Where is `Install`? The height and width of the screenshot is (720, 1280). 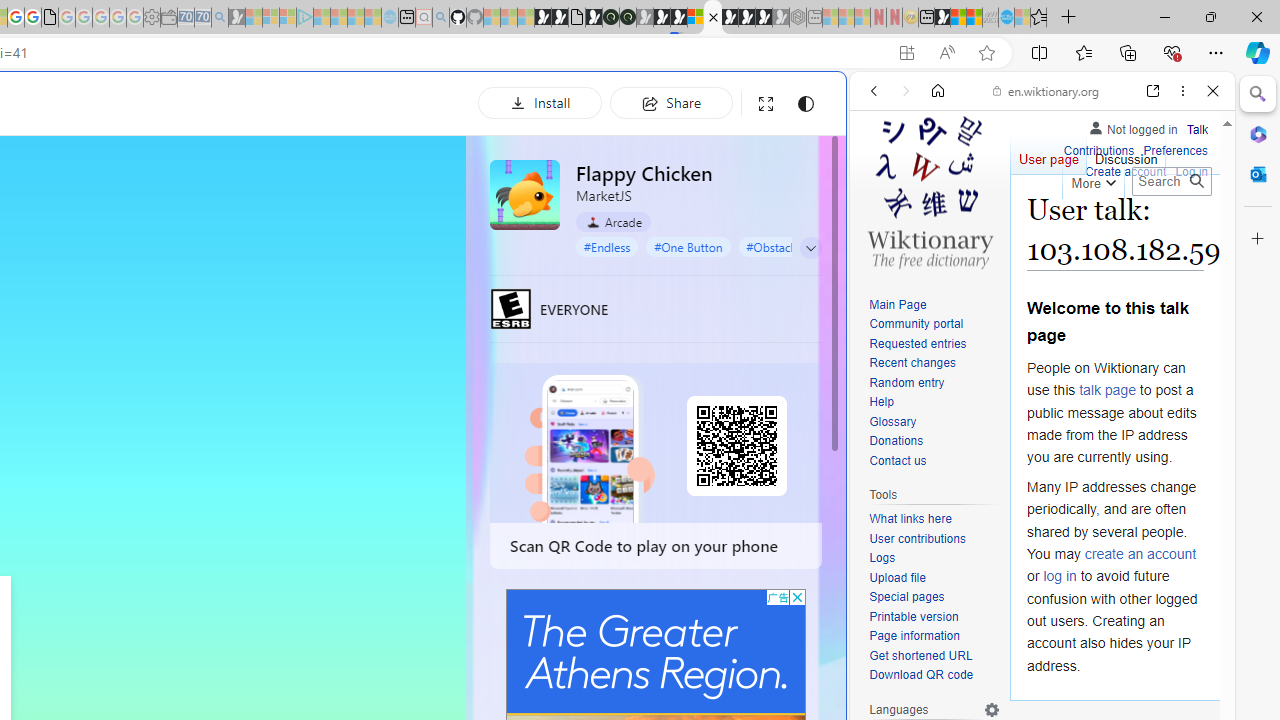
Install is located at coordinates (540, 102).